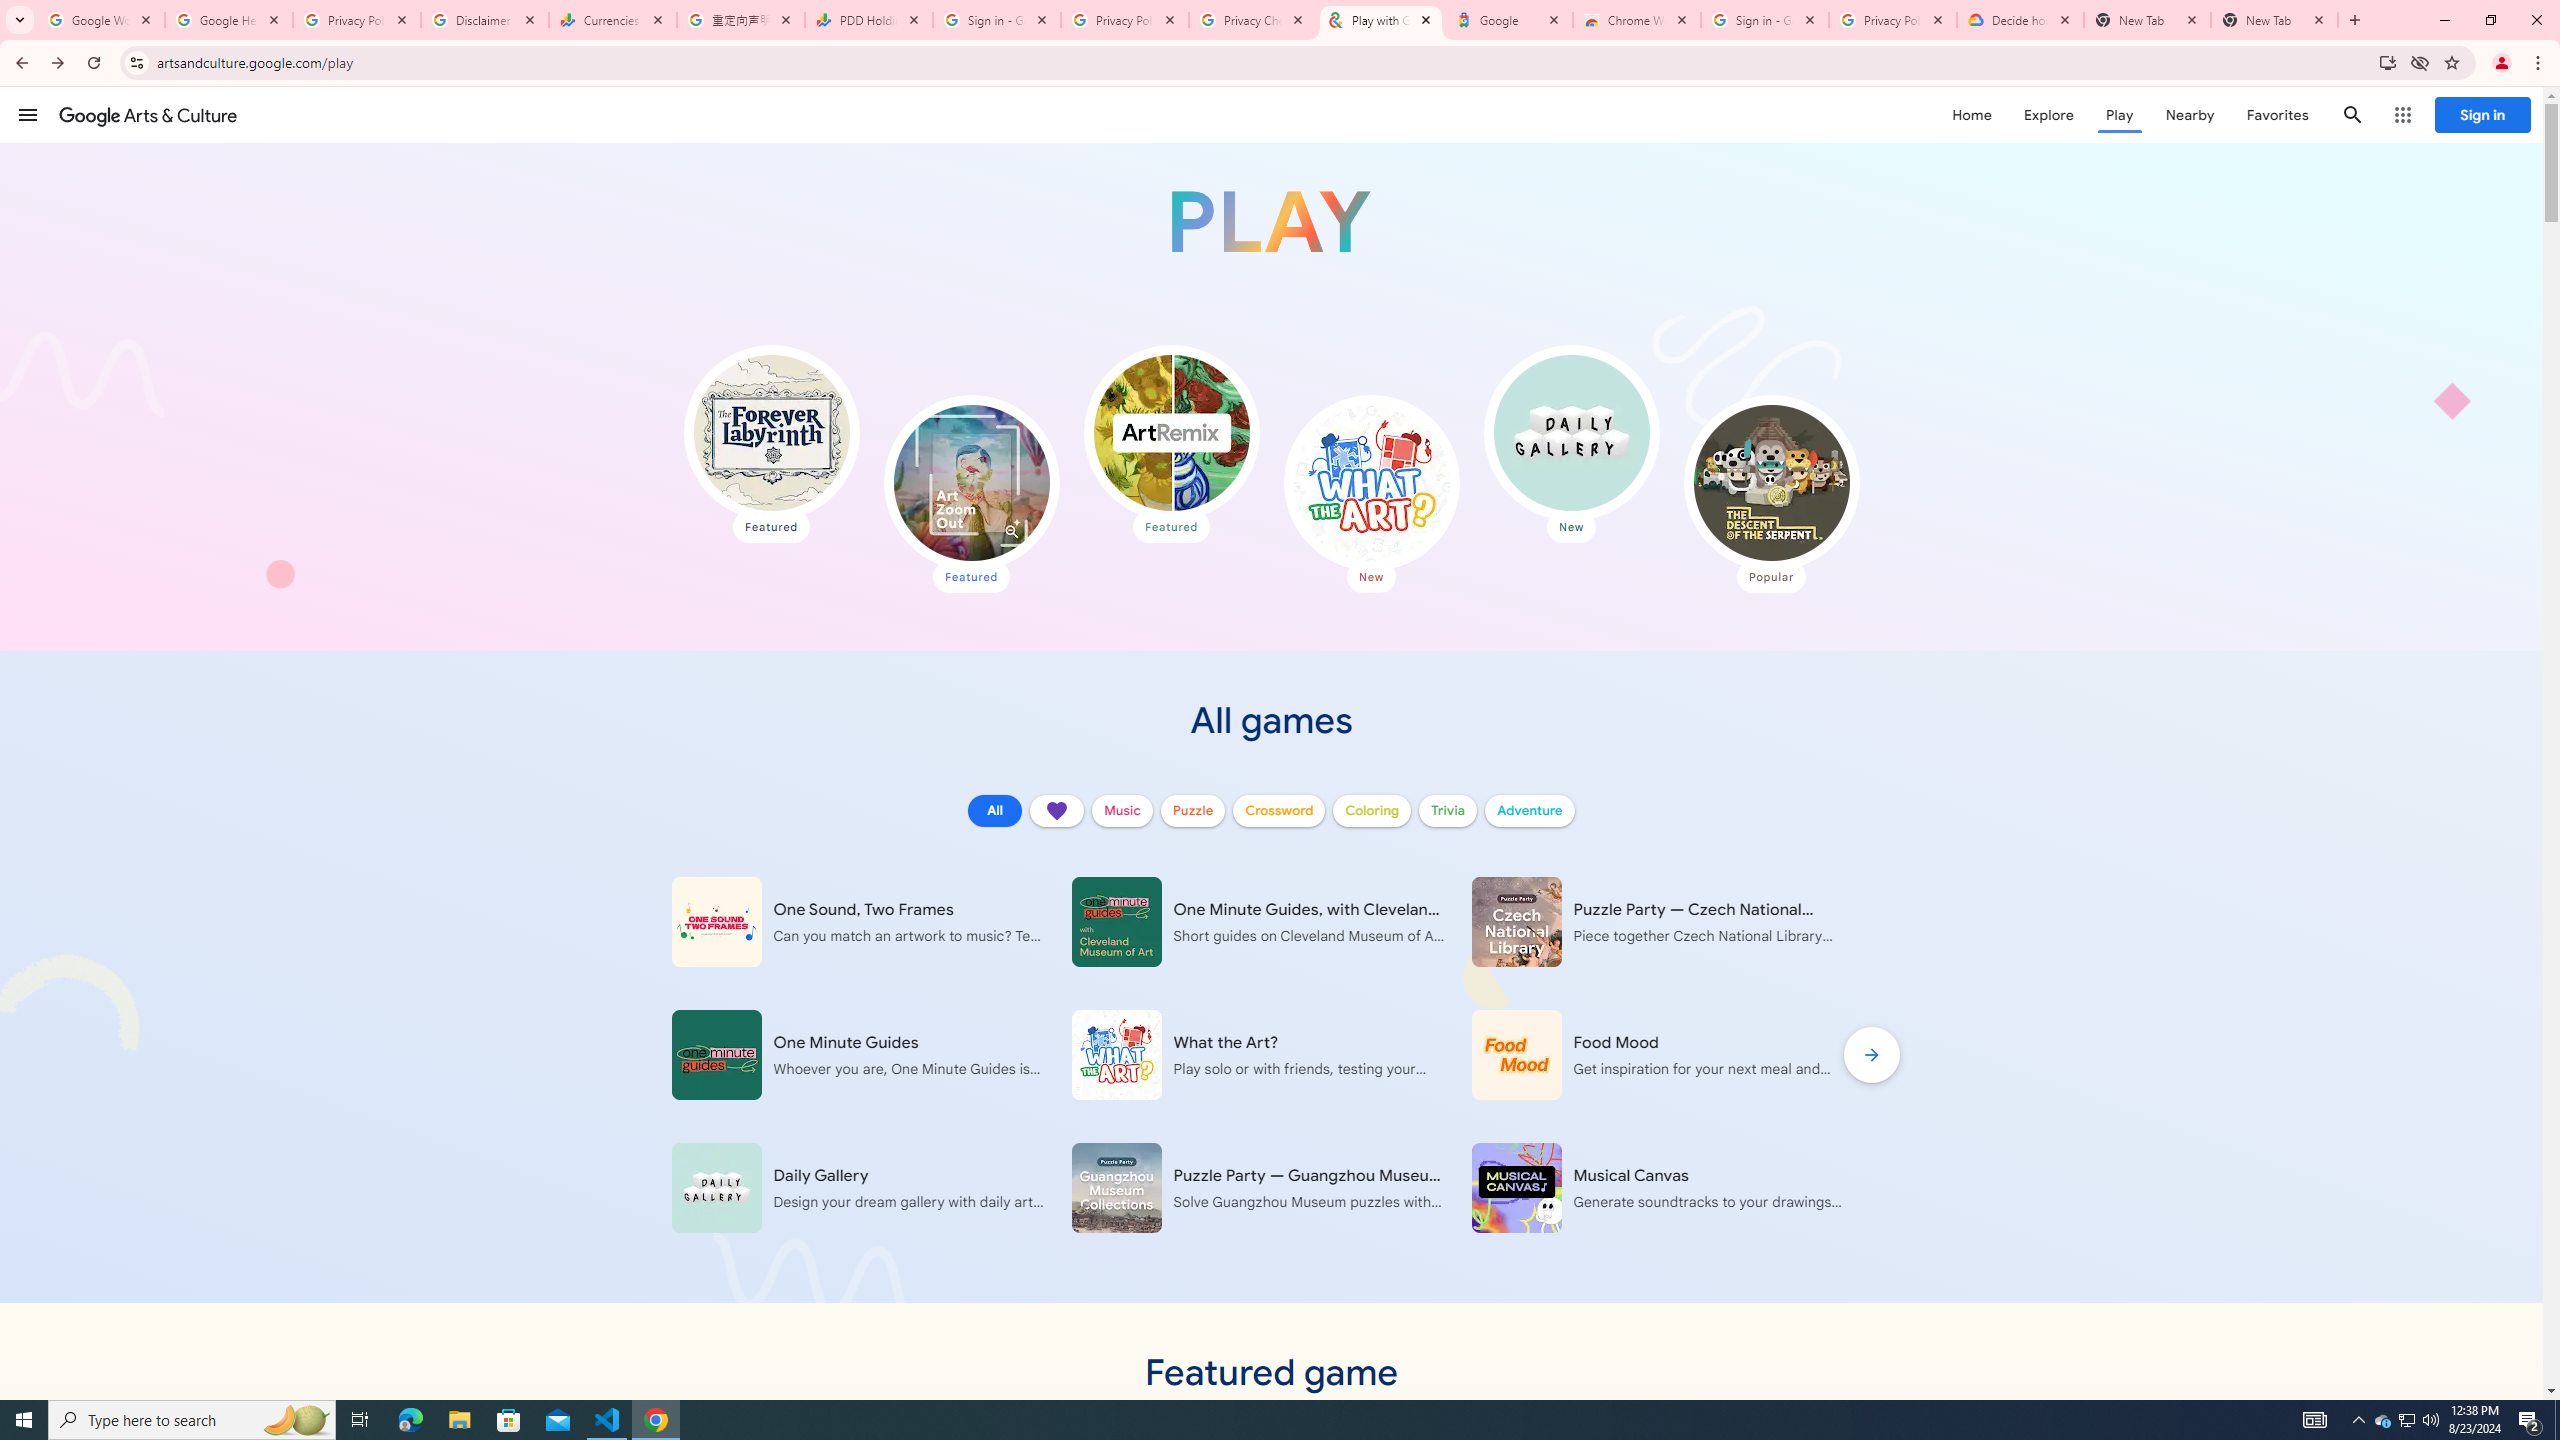 The height and width of the screenshot is (1440, 2560). I want to click on Nearby, so click(2188, 114).